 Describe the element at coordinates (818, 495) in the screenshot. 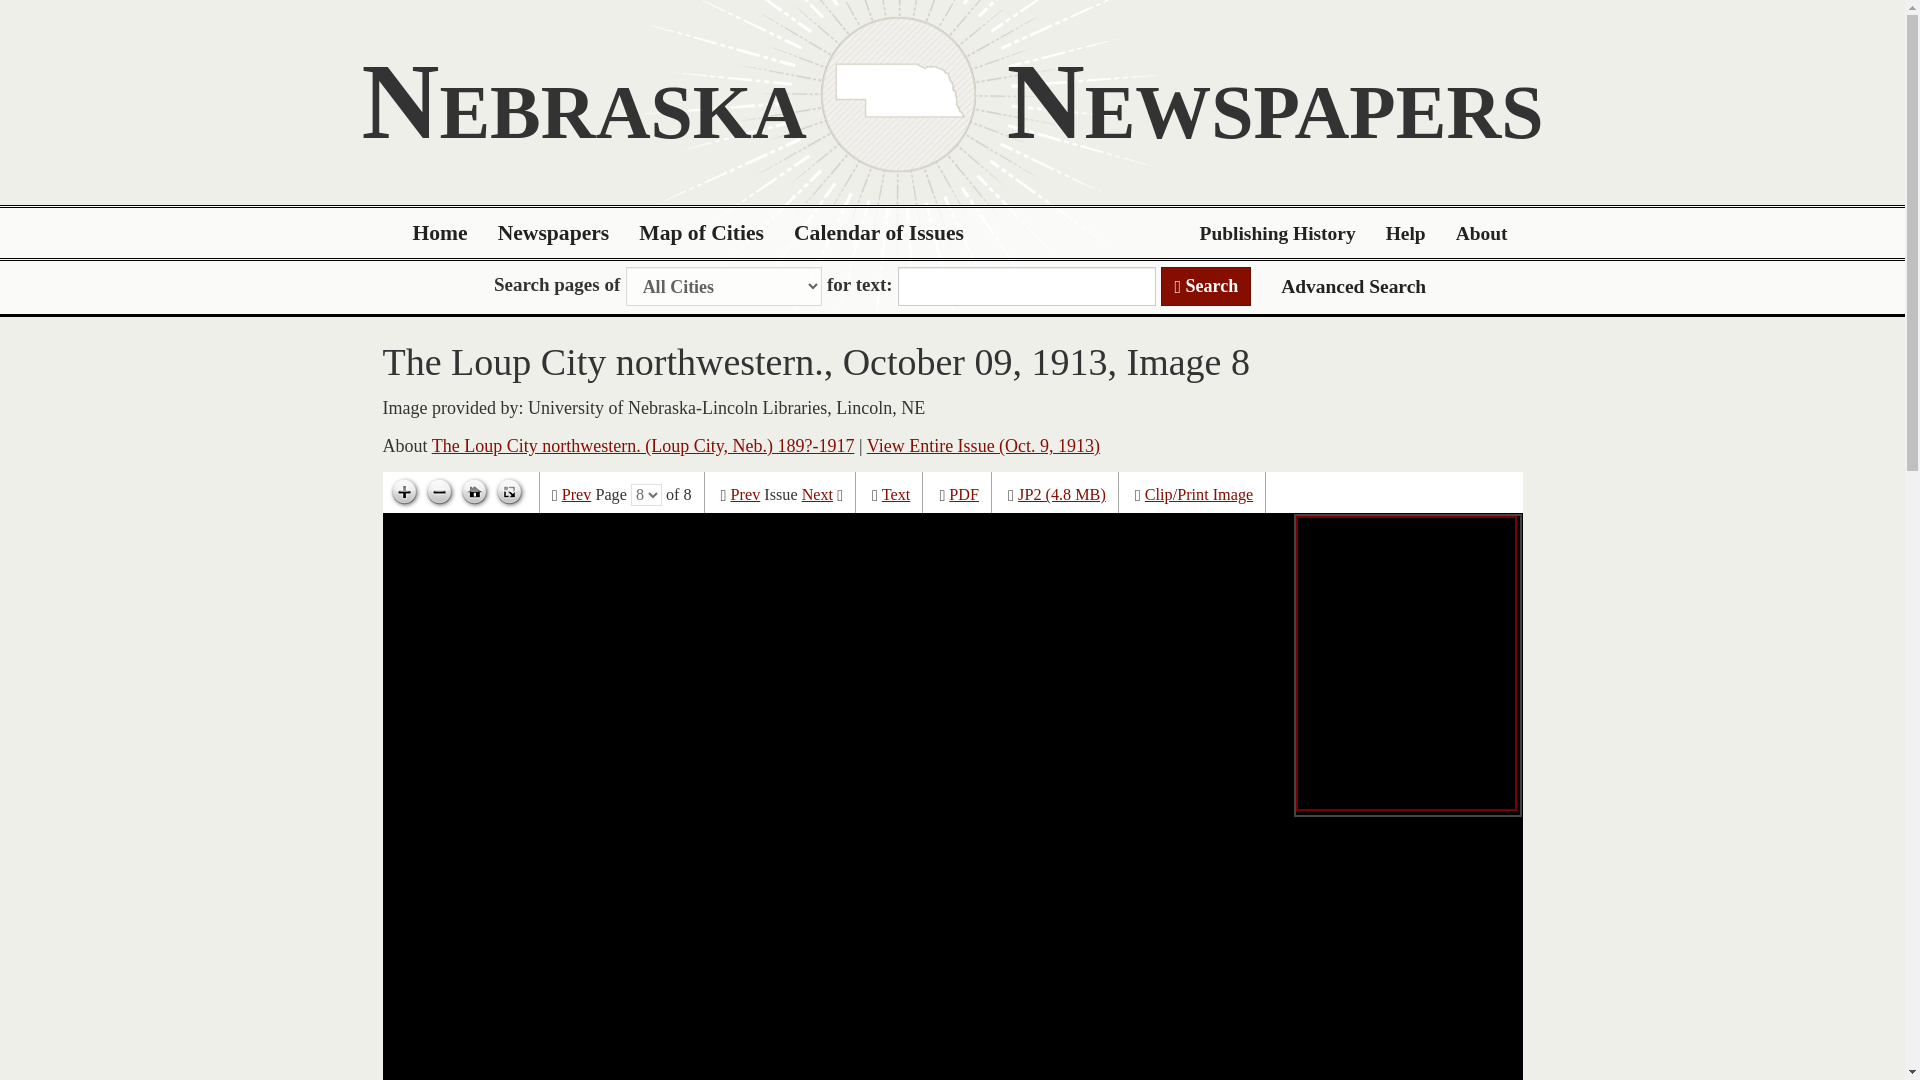

I see `Next` at that location.